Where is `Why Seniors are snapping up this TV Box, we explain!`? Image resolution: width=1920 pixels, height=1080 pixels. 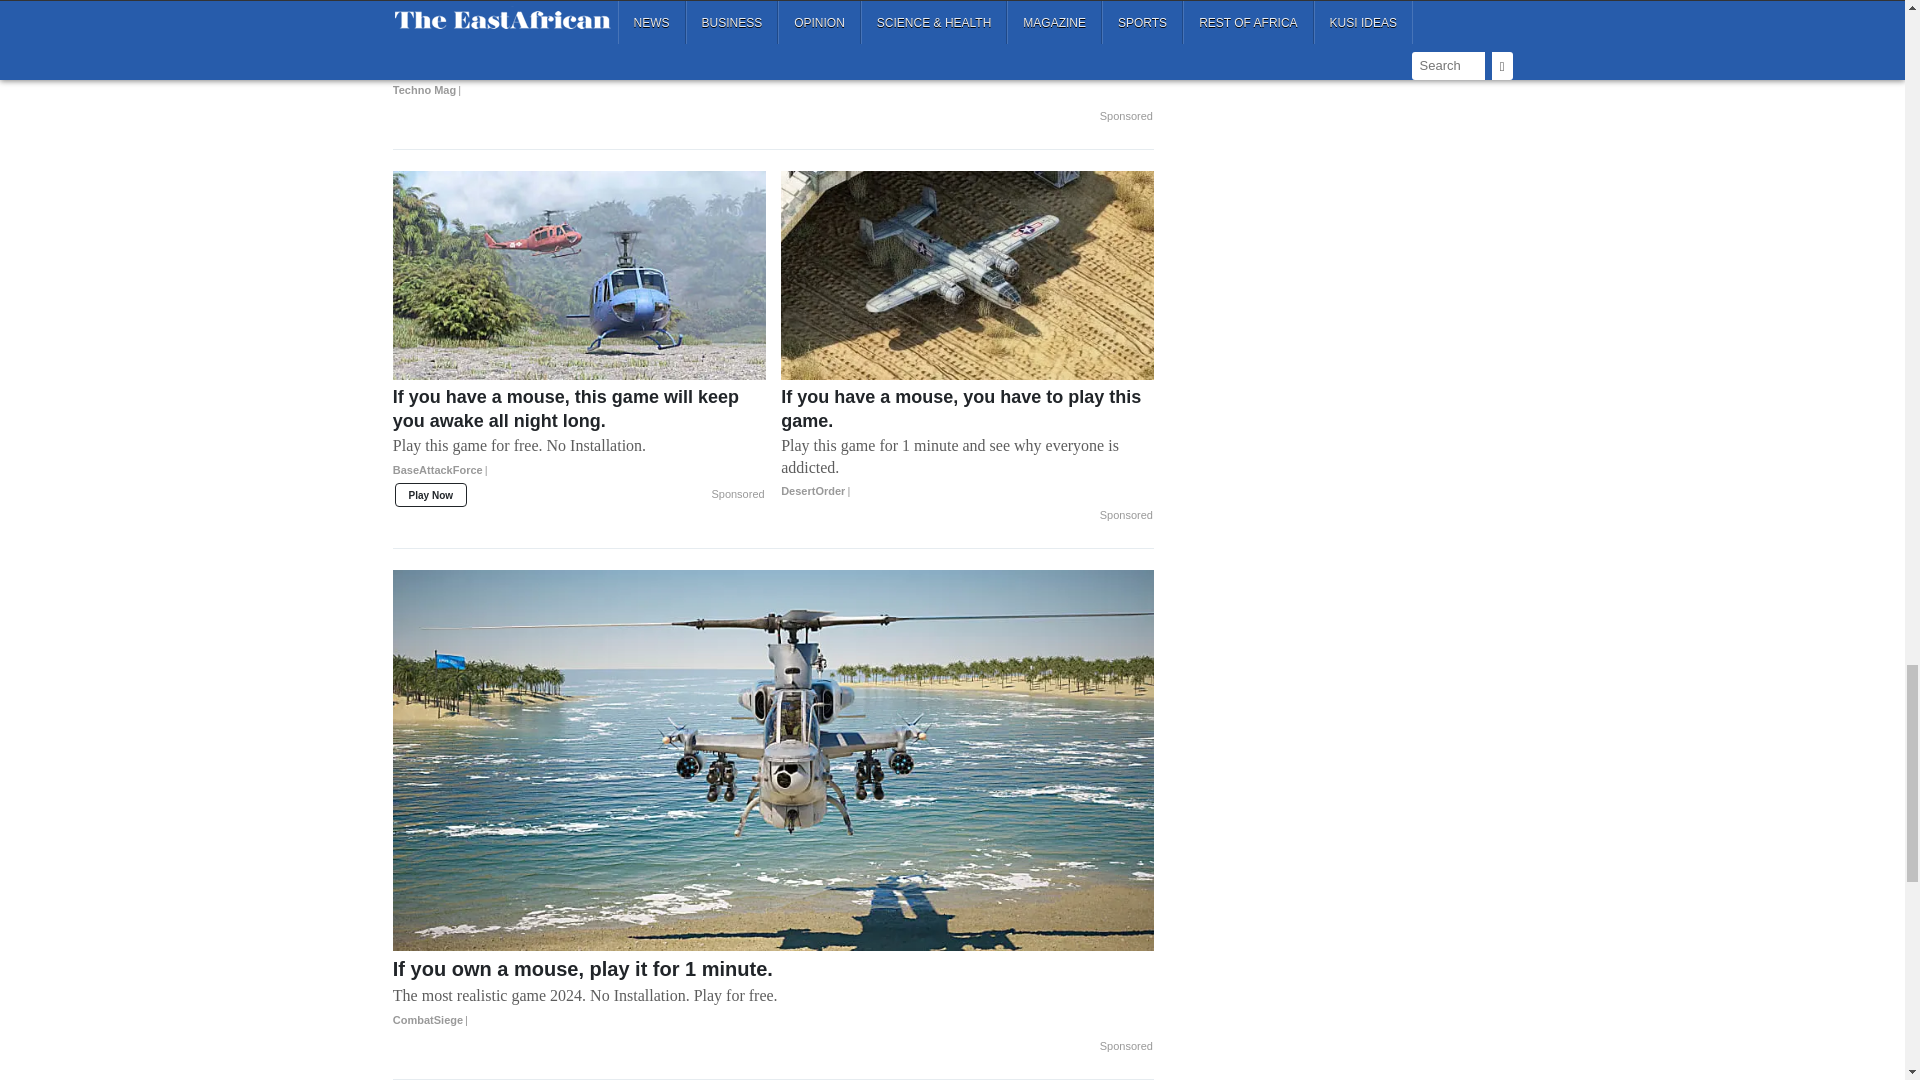 Why Seniors are snapping up this TV Box, we explain! is located at coordinates (773, 75).